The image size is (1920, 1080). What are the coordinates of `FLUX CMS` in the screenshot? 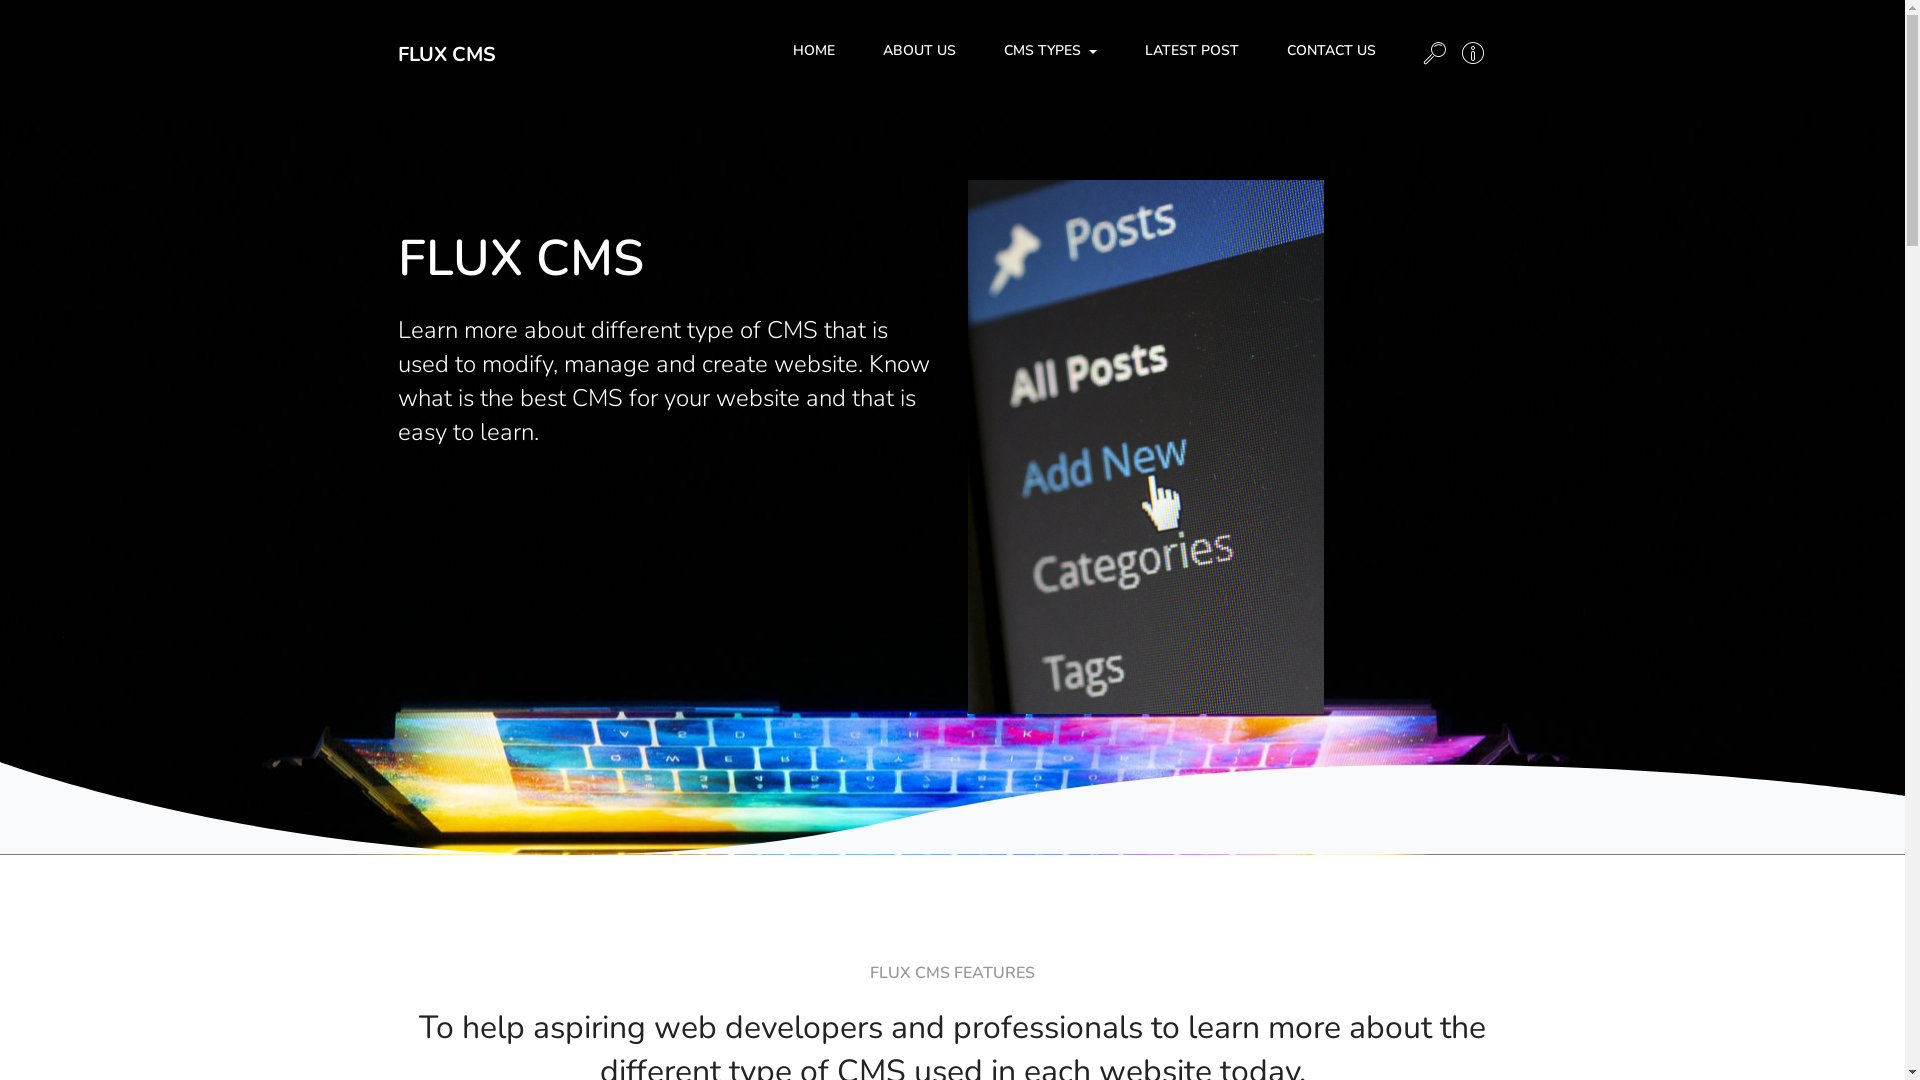 It's located at (447, 54).